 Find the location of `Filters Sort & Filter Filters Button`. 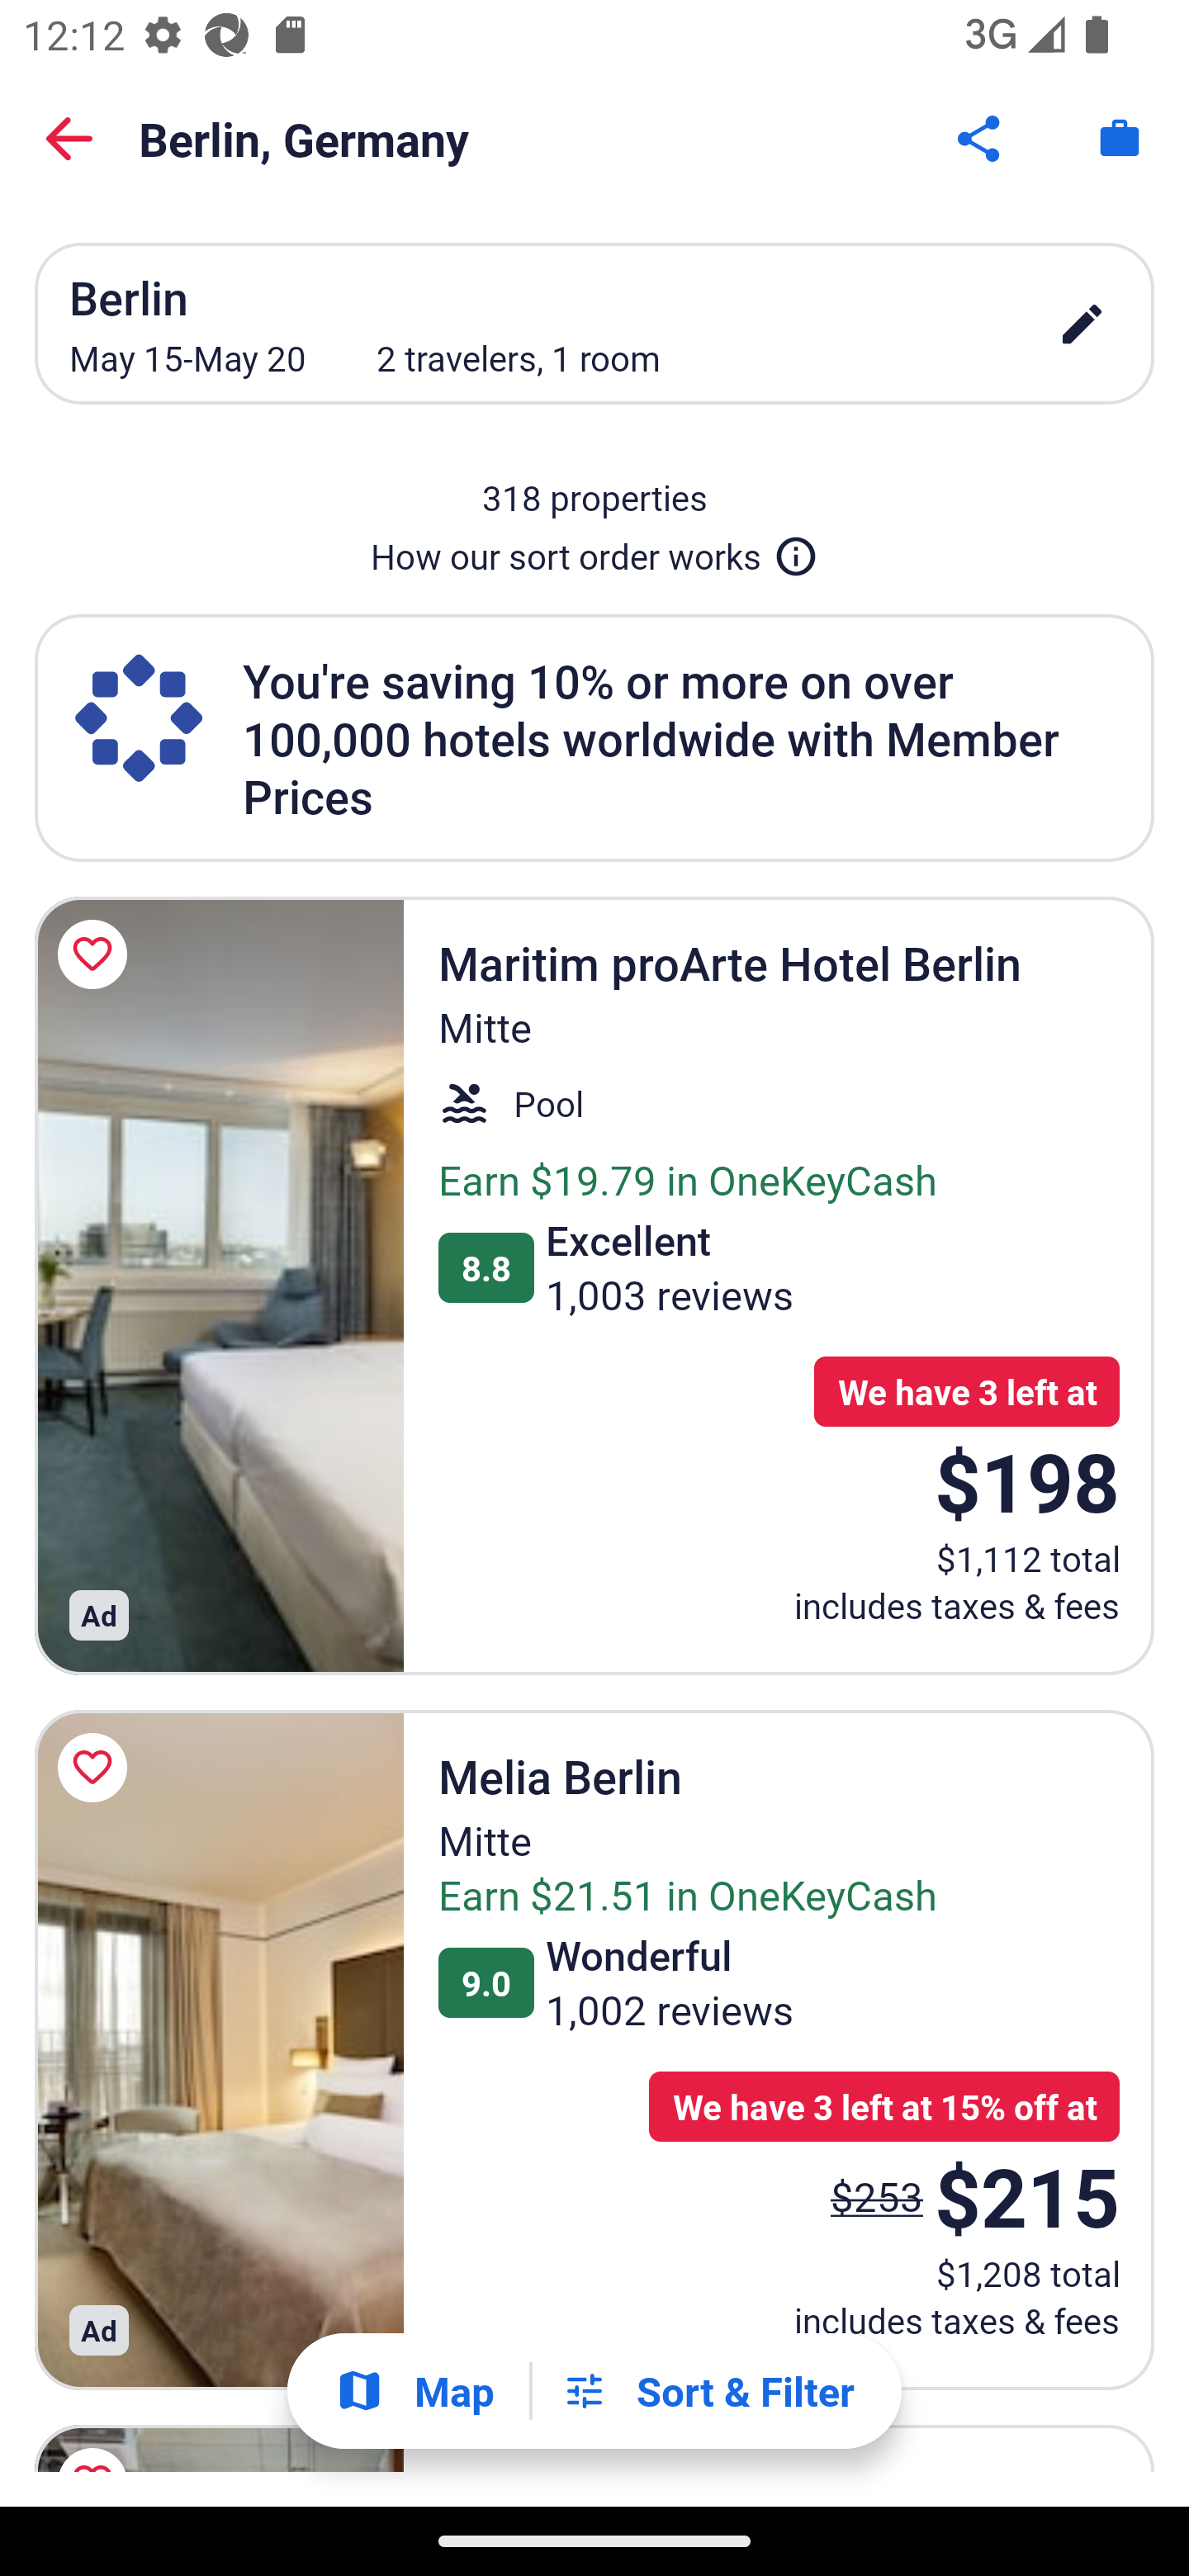

Filters Sort & Filter Filters Button is located at coordinates (708, 2391).